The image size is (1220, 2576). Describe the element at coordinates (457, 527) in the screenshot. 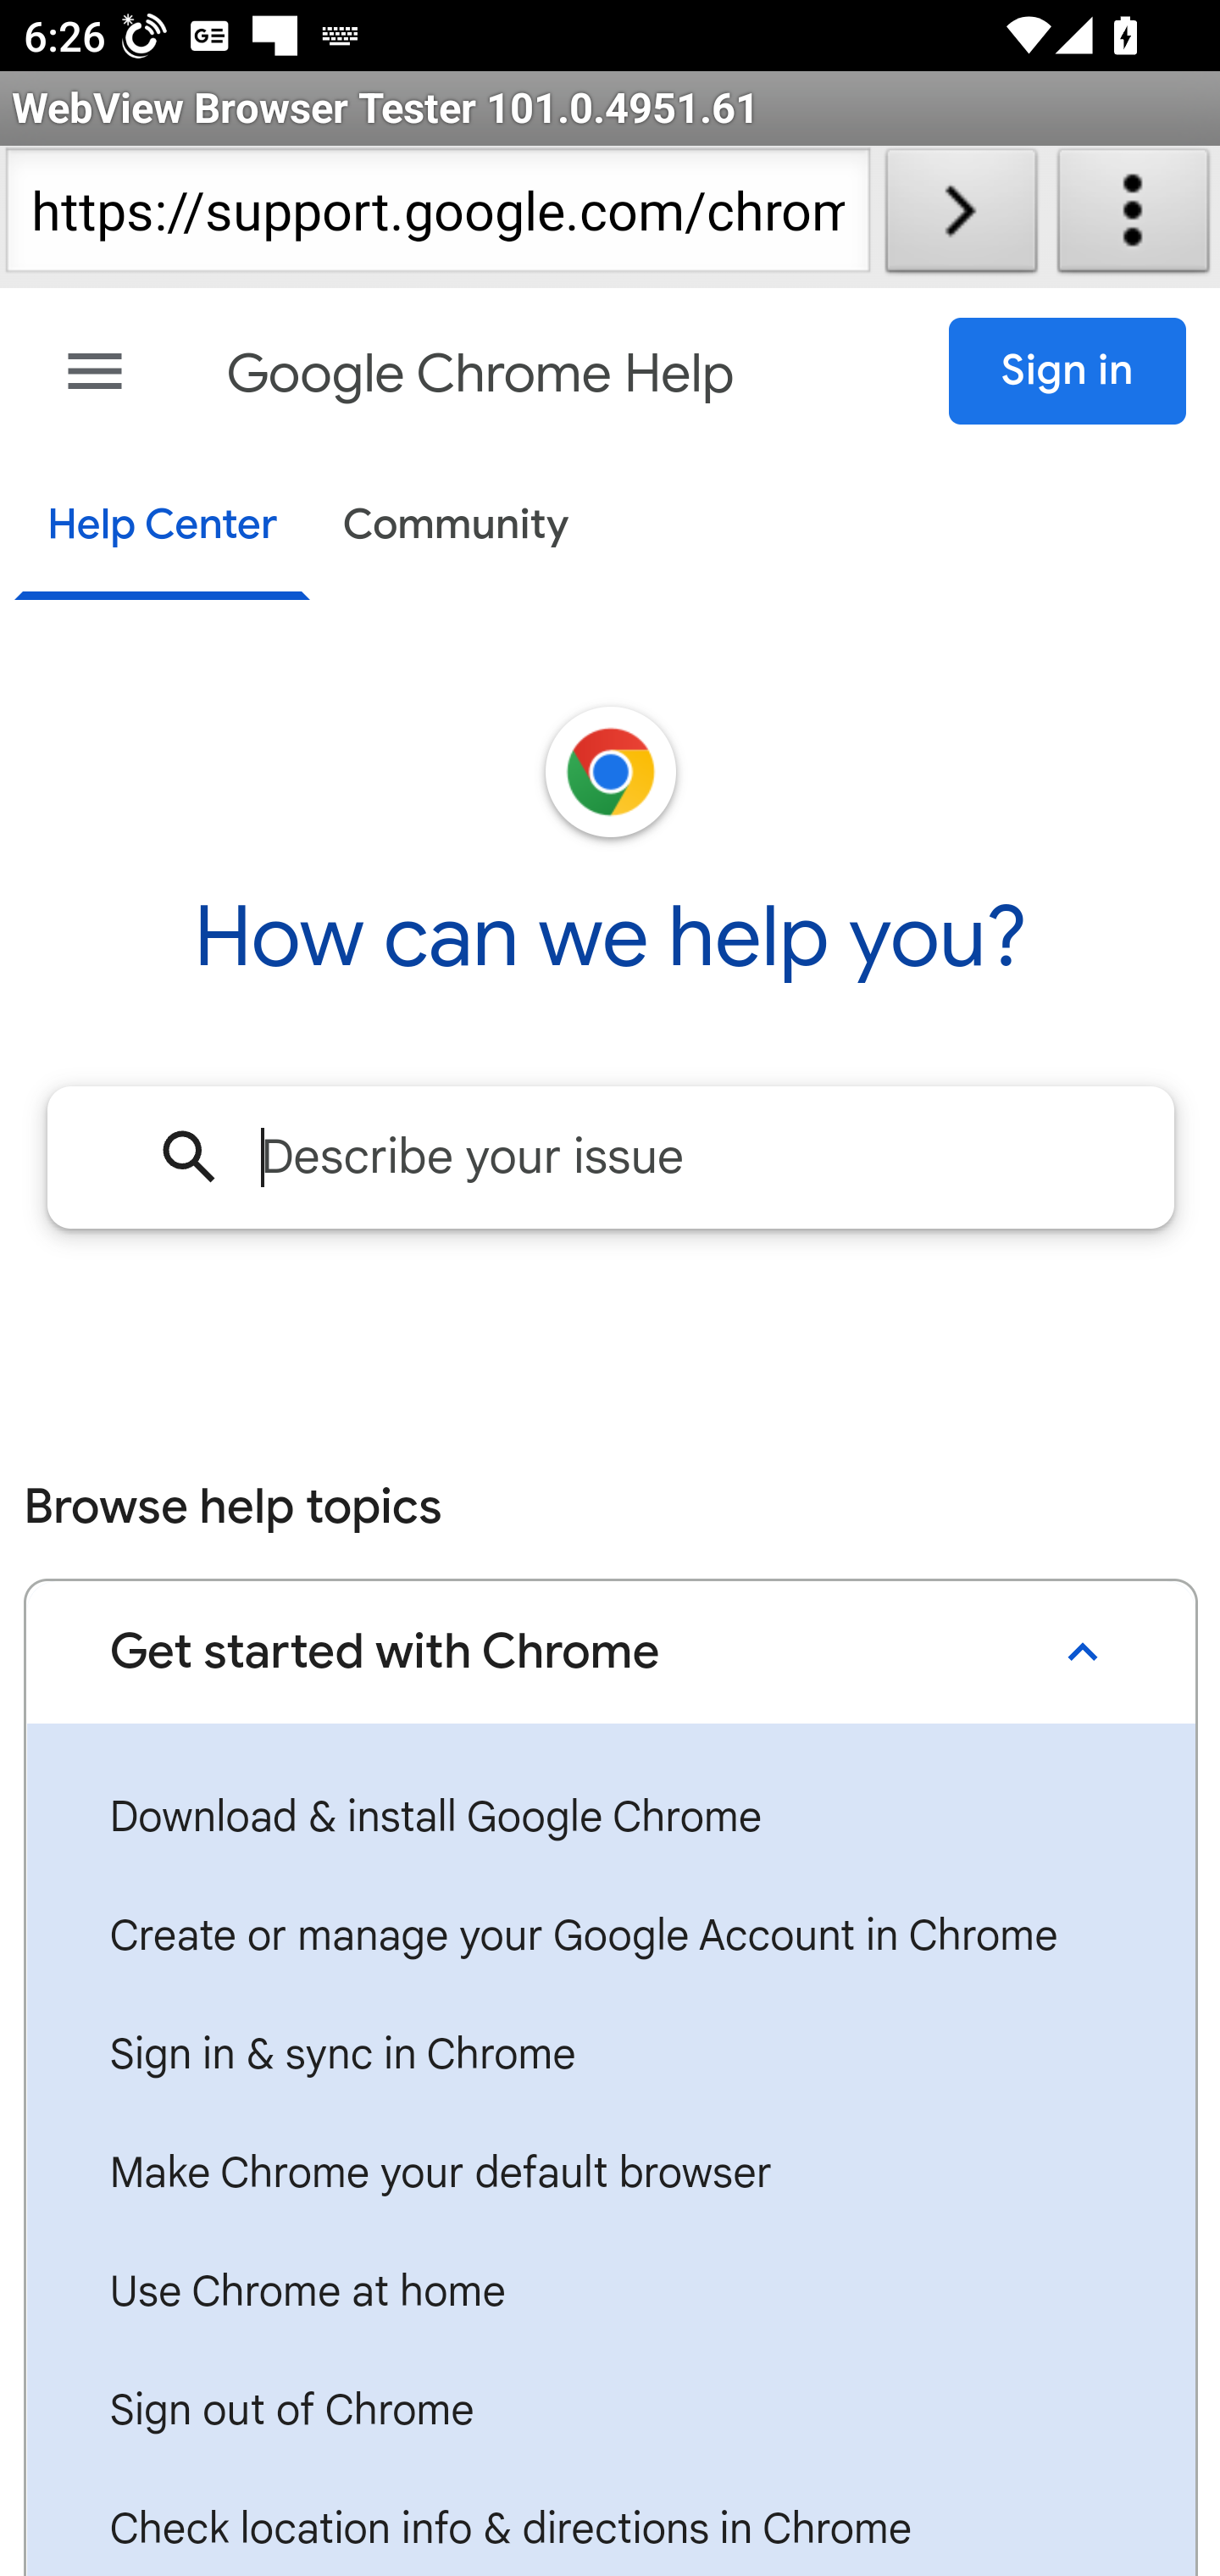

I see `Community` at that location.